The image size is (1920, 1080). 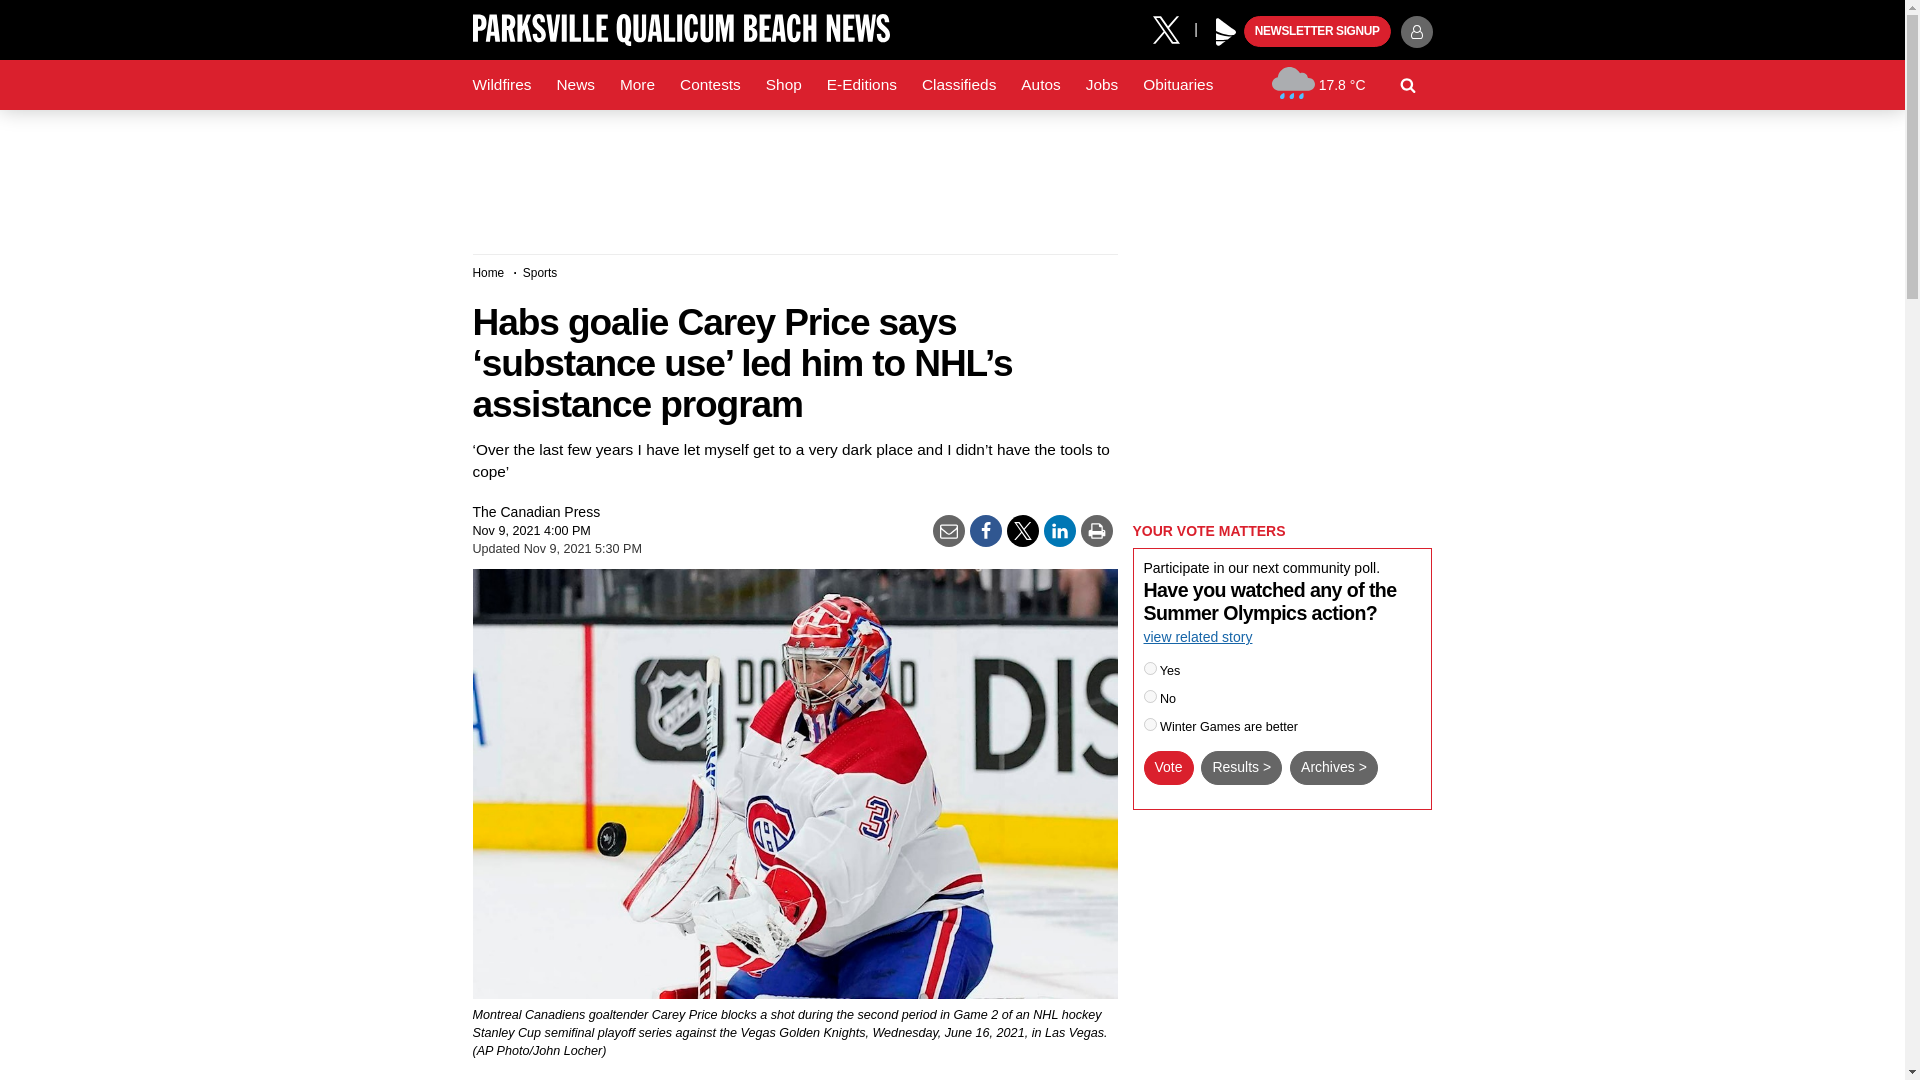 What do you see at coordinates (574, 85) in the screenshot?
I see `News` at bounding box center [574, 85].